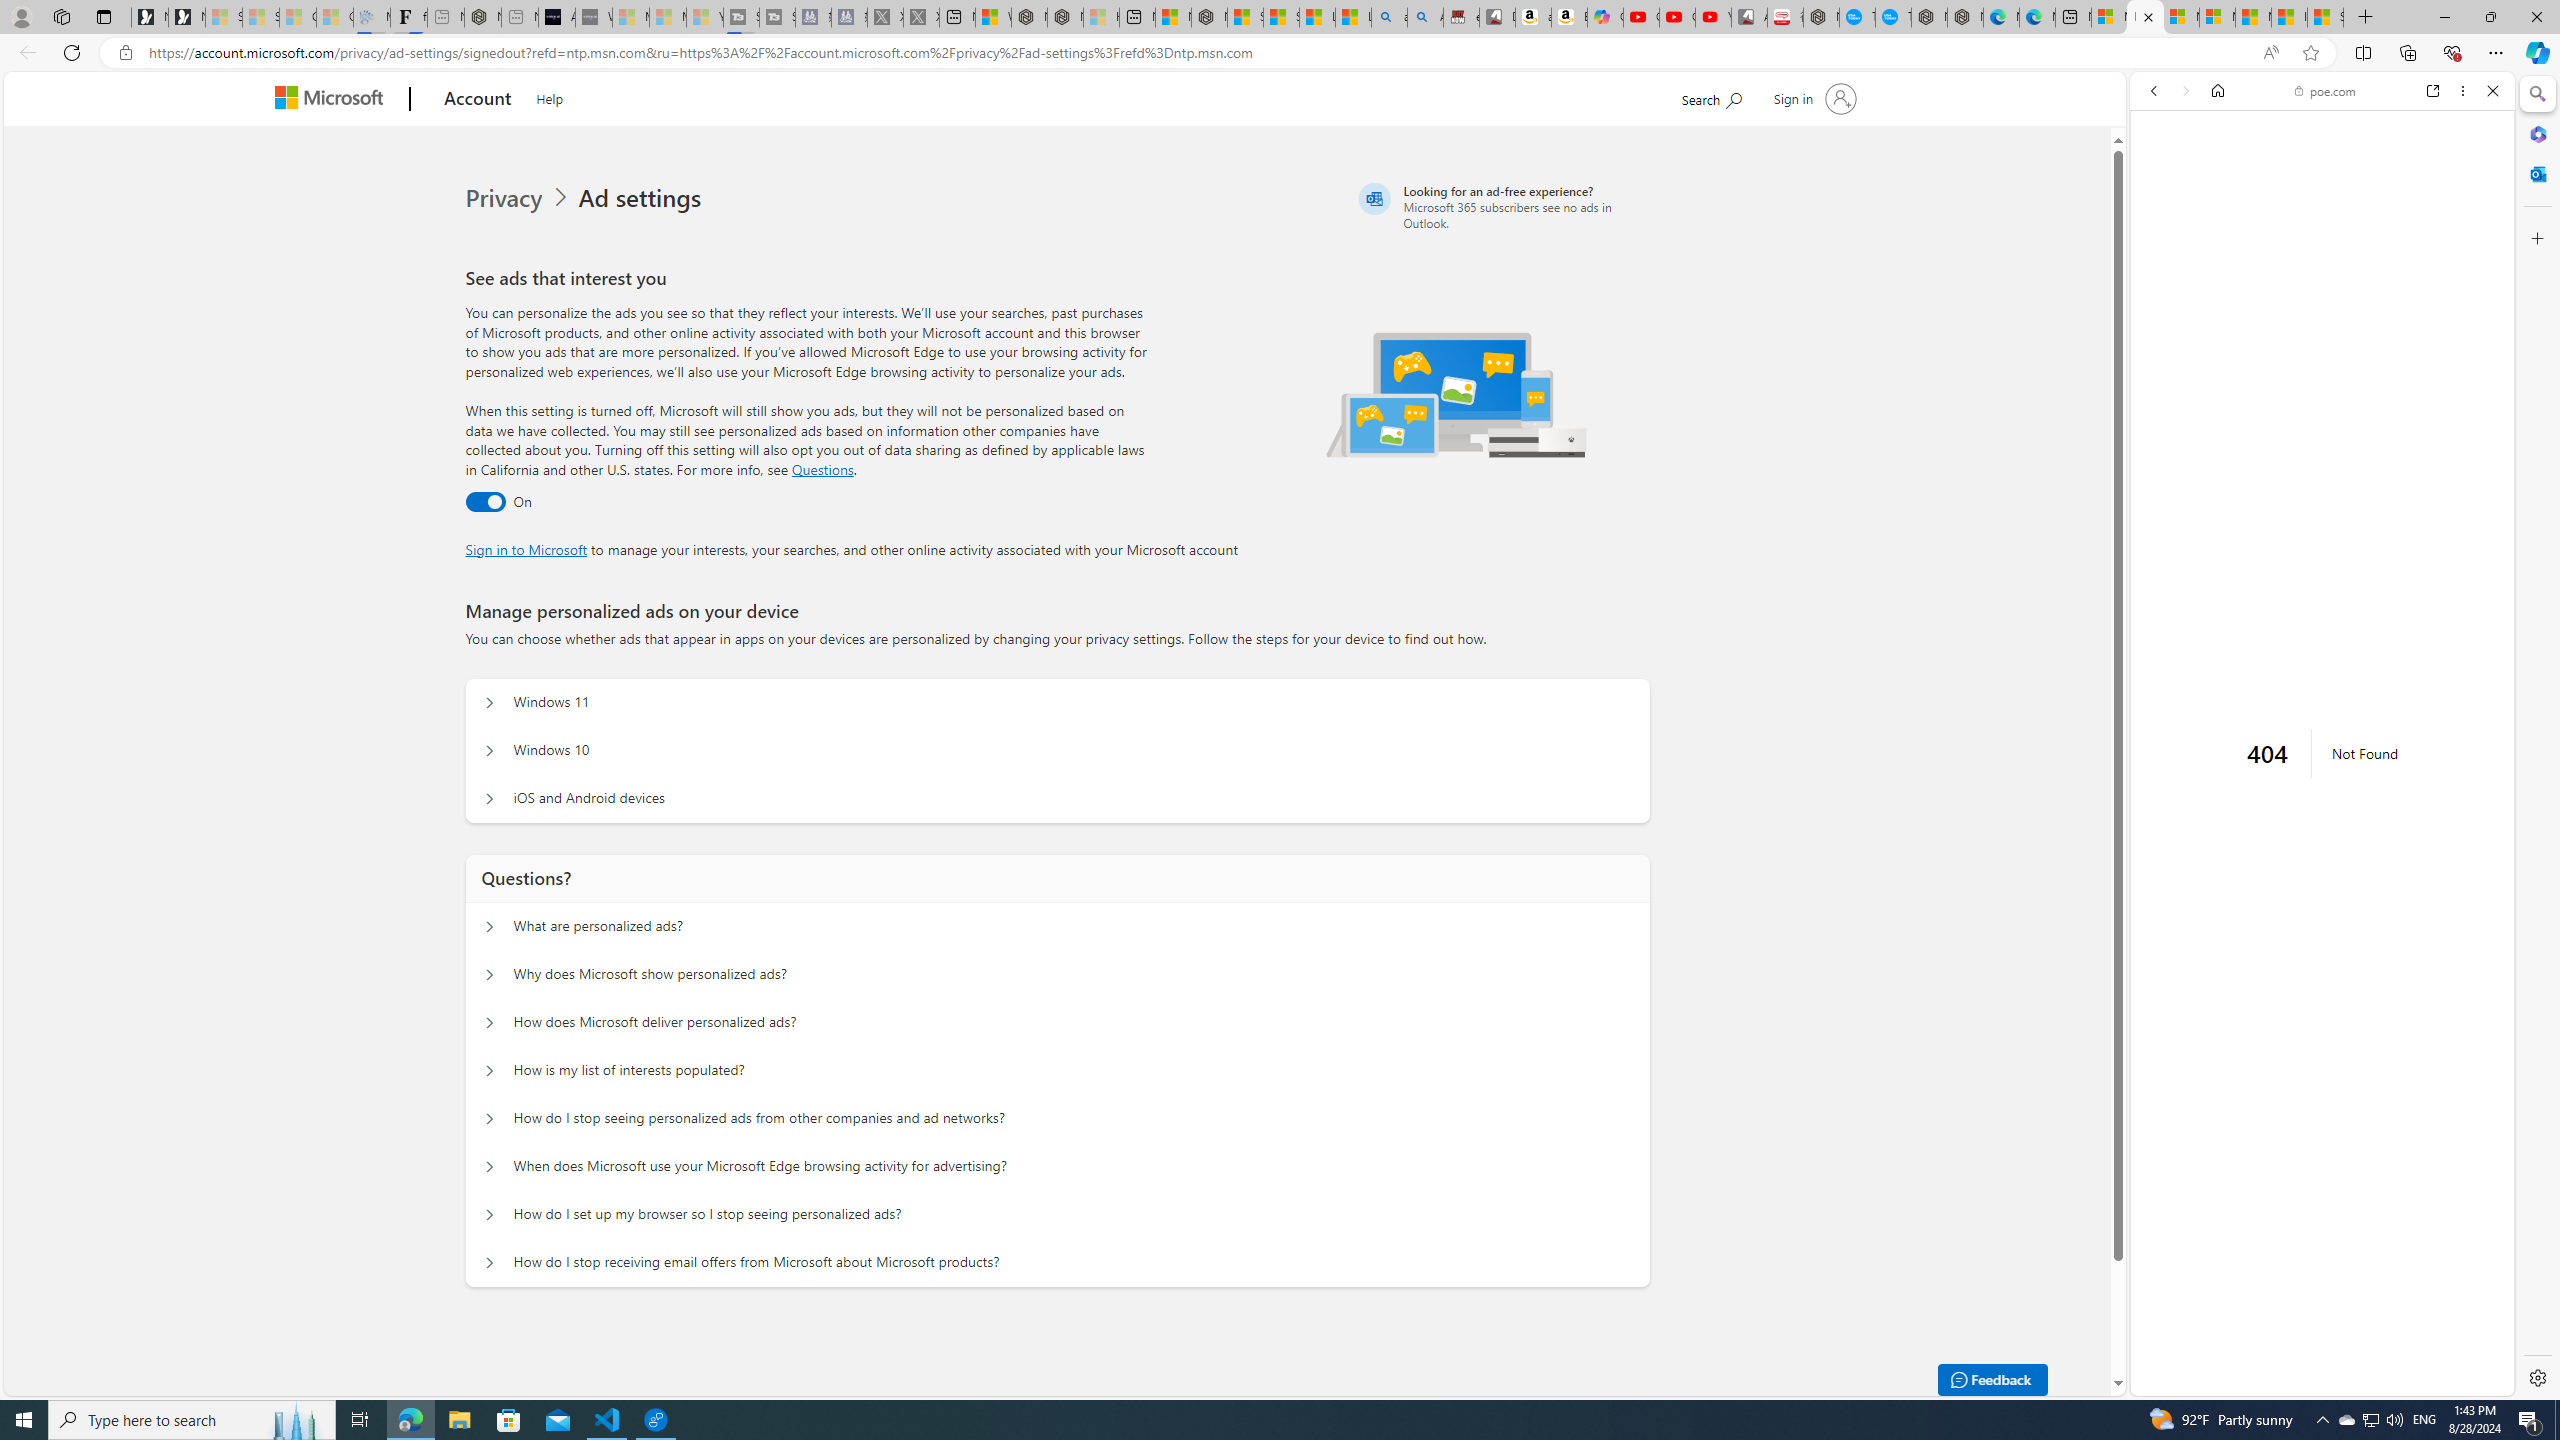  What do you see at coordinates (2314, 1316) in the screenshot?
I see `Explore poe` at bounding box center [2314, 1316].